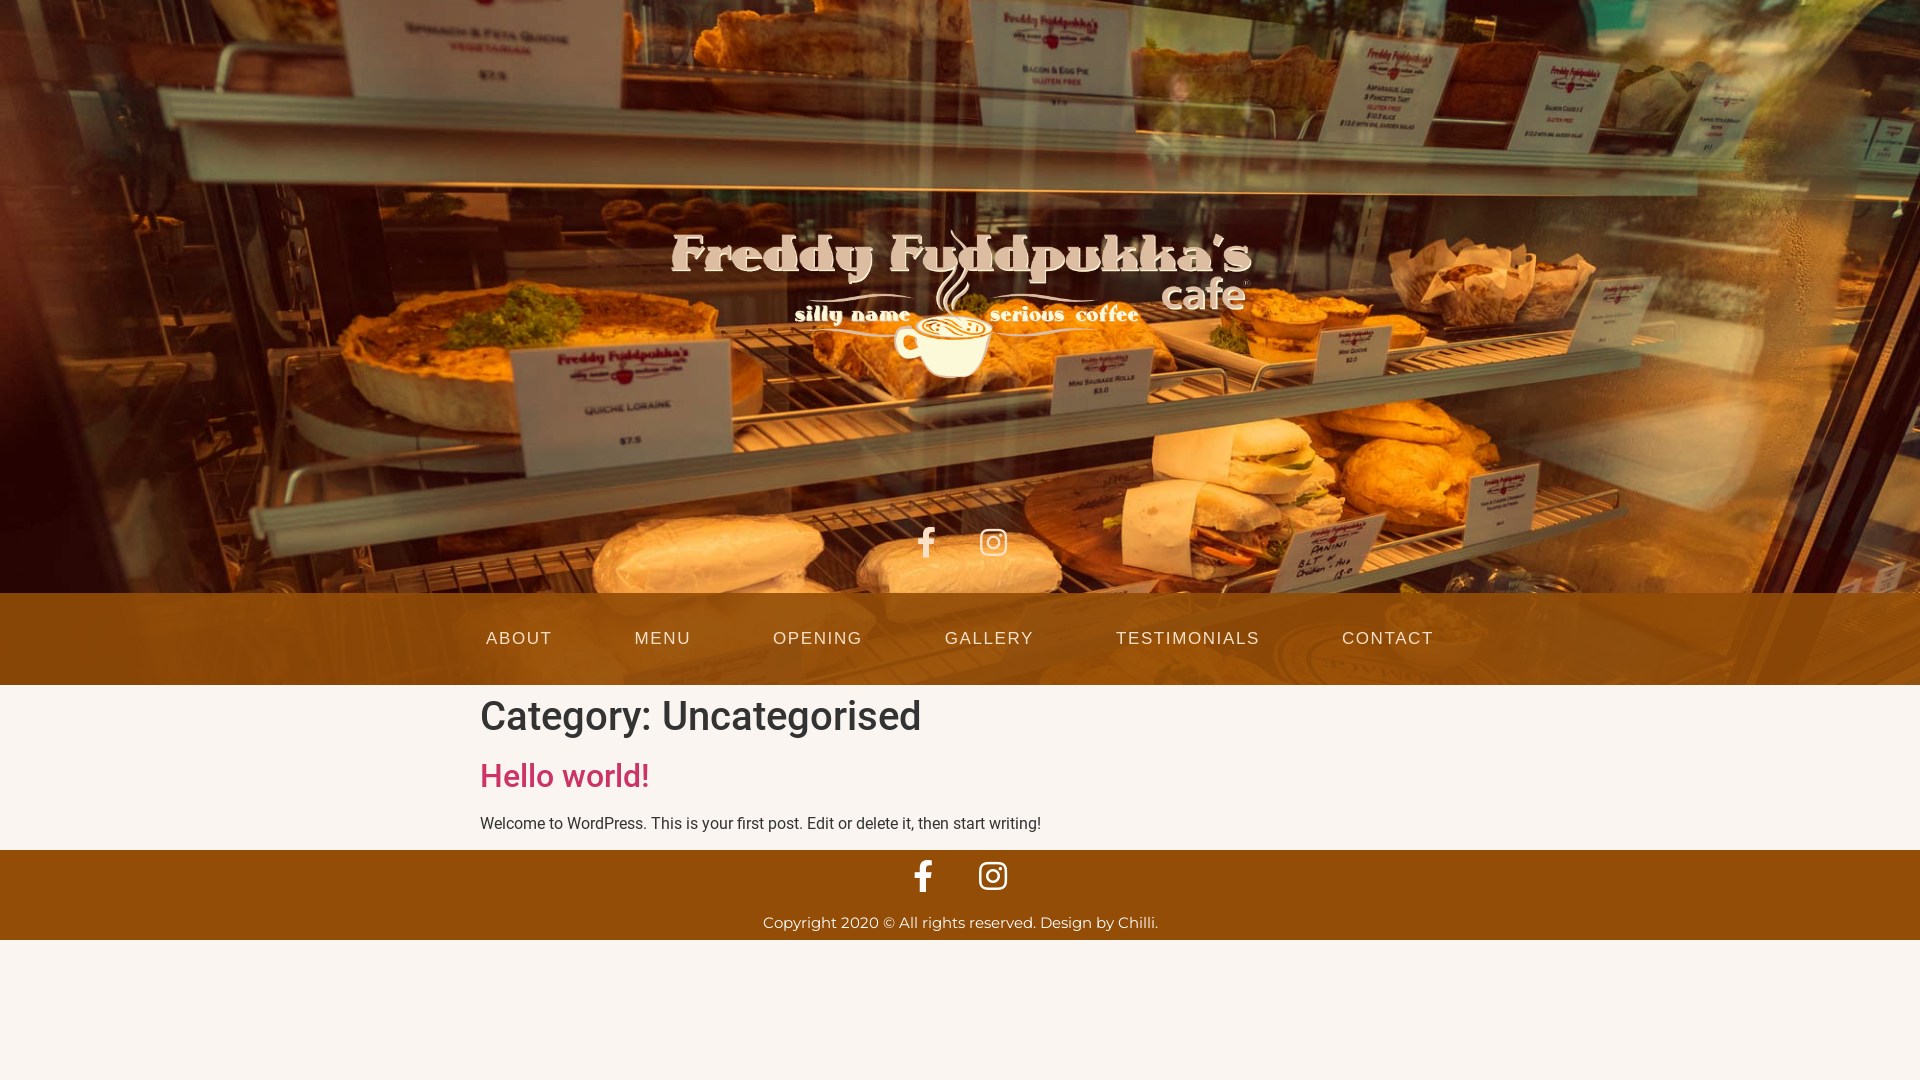 Image resolution: width=1920 pixels, height=1080 pixels. What do you see at coordinates (565, 776) in the screenshot?
I see `Hello world!` at bounding box center [565, 776].